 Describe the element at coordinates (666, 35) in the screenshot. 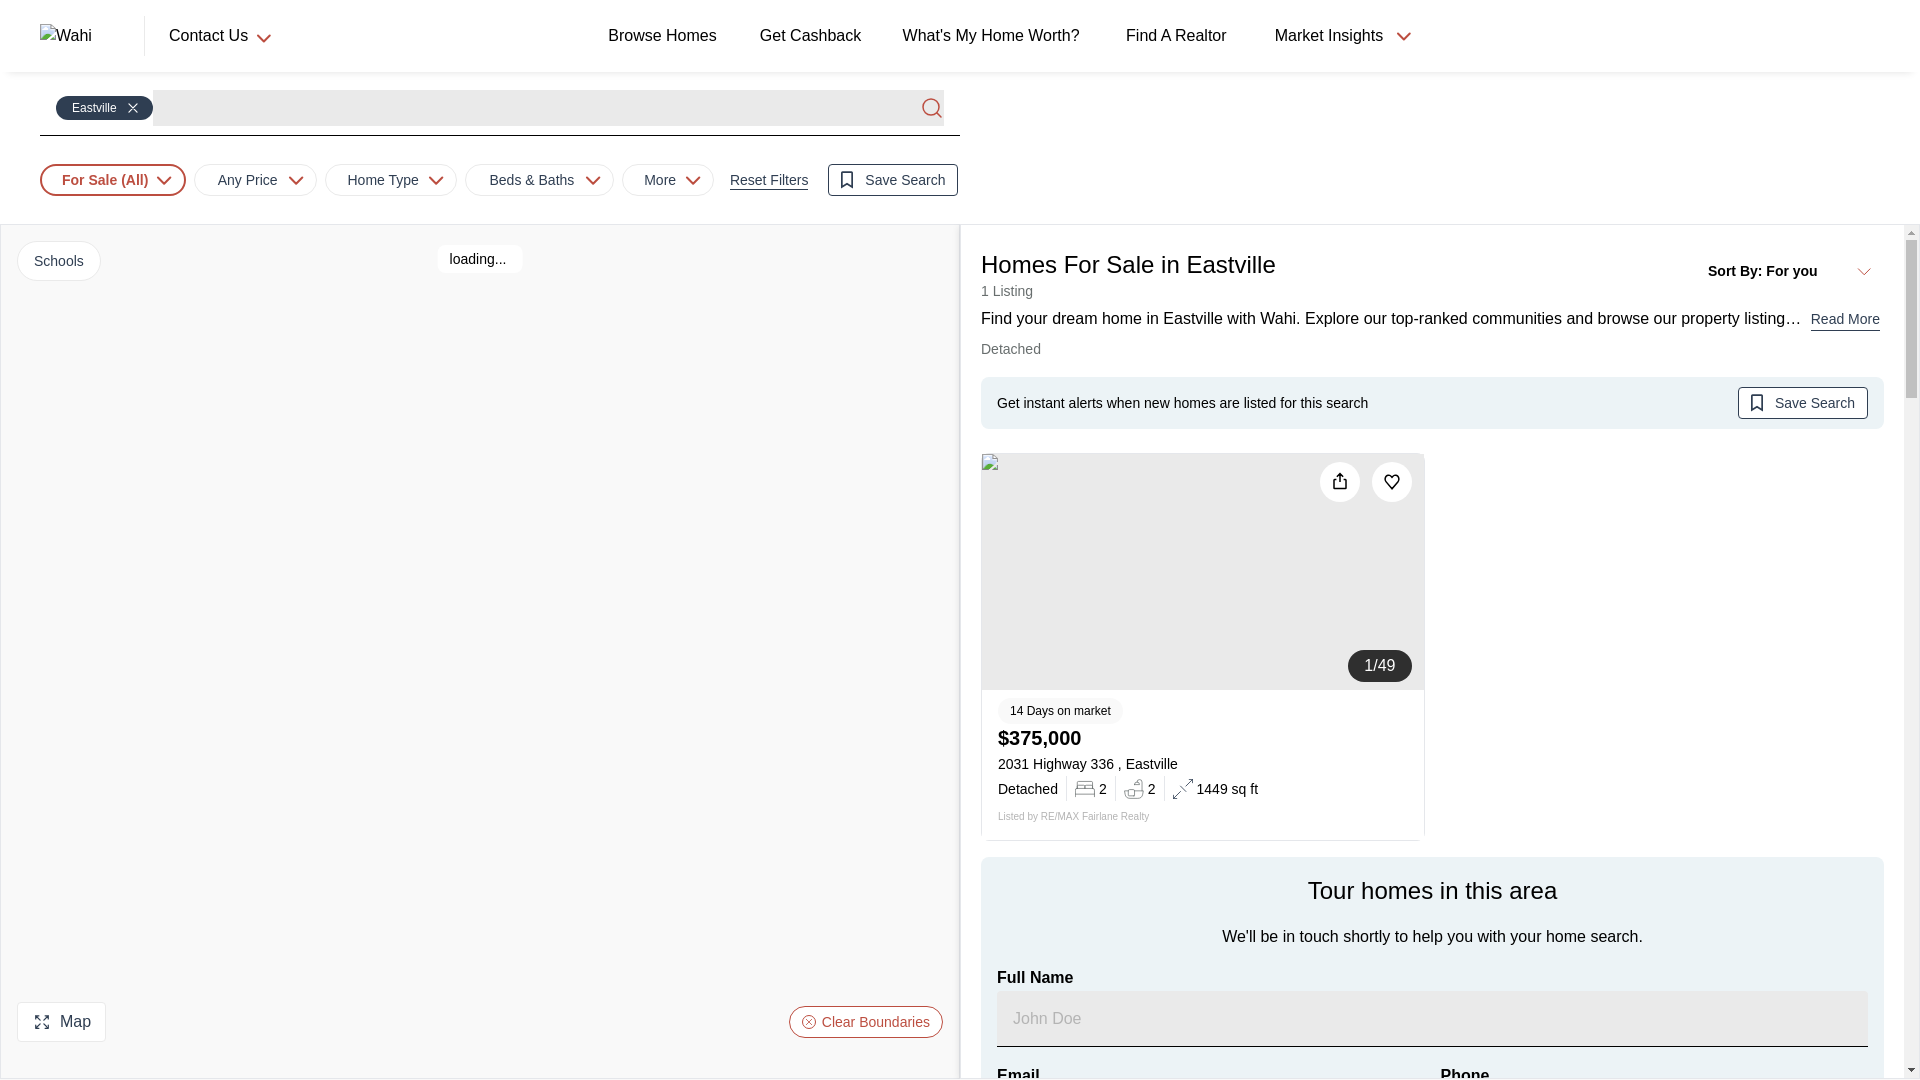

I see `Browse Homes` at that location.